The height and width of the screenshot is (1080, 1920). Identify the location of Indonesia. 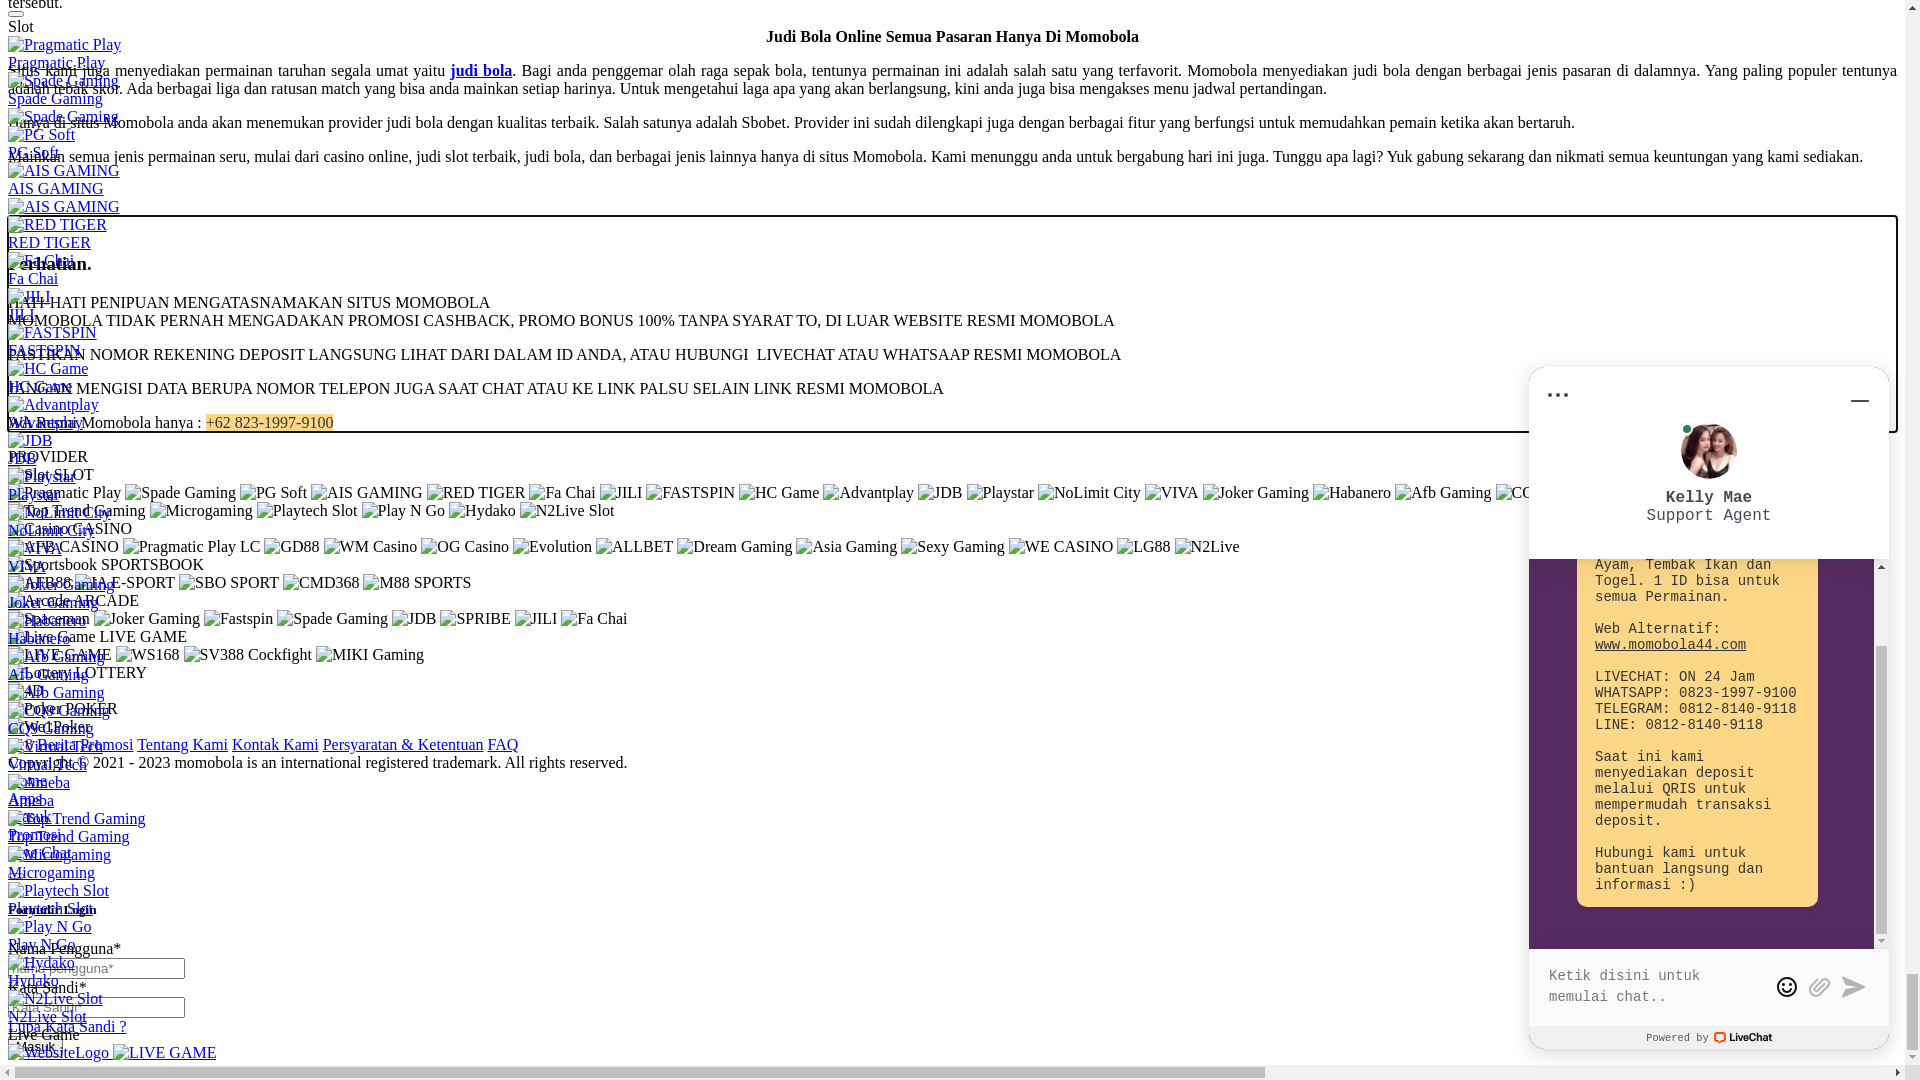
(952, 197).